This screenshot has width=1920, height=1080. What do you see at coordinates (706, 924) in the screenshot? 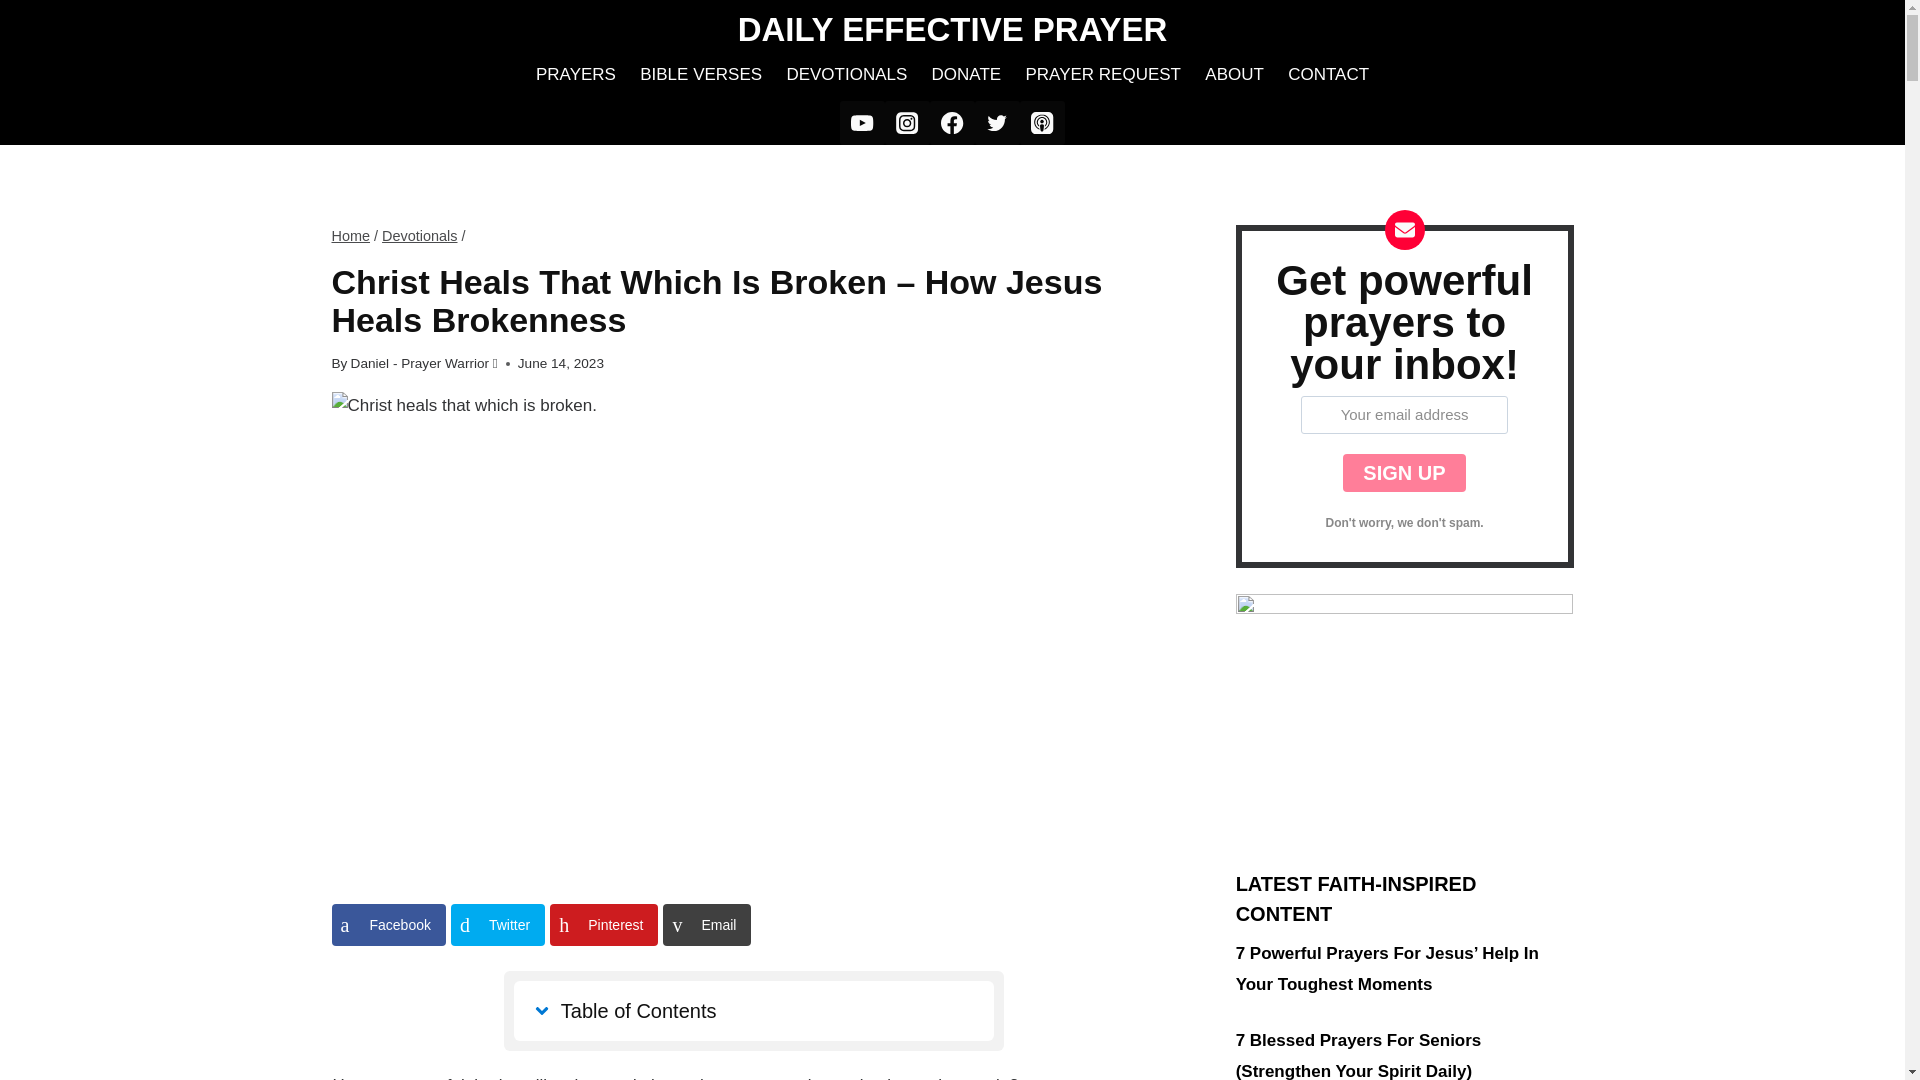
I see `Share on Email` at bounding box center [706, 924].